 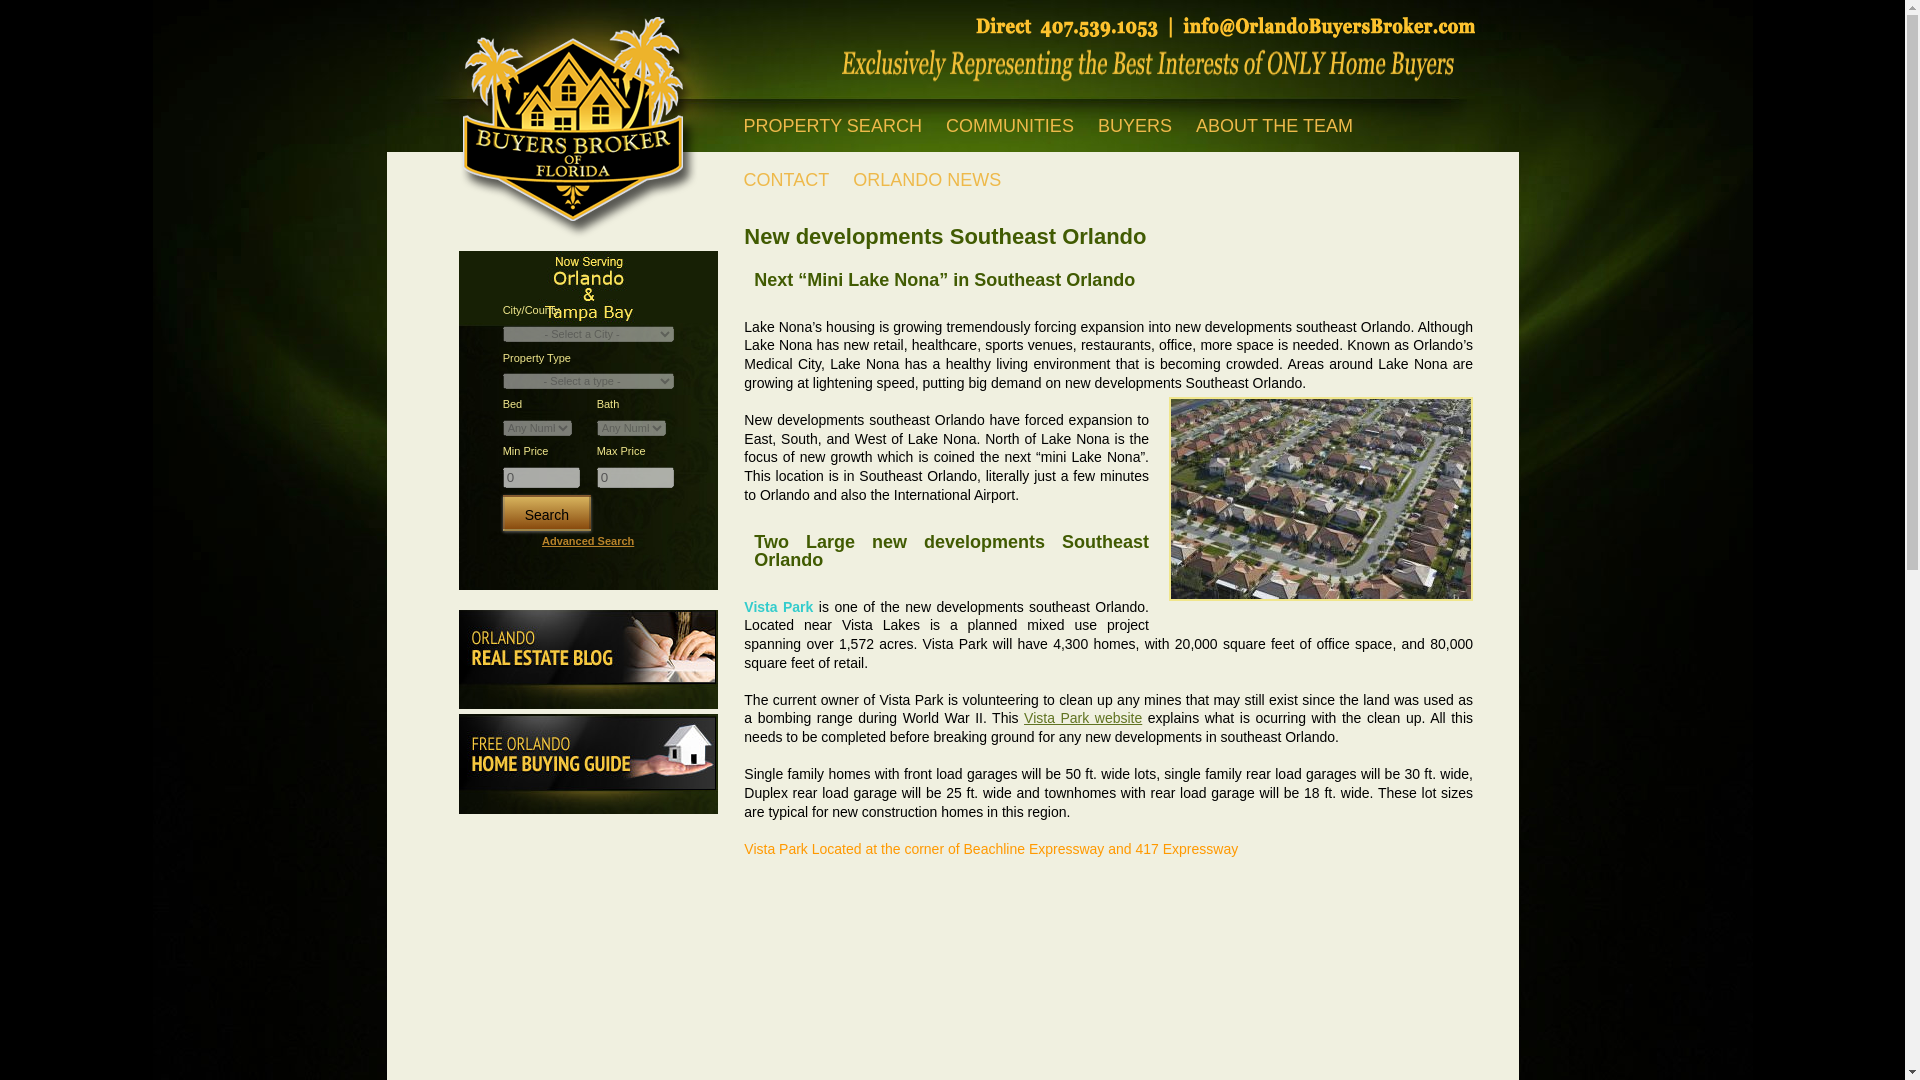 I want to click on new developments southeast Orlando, so click(x=1320, y=498).